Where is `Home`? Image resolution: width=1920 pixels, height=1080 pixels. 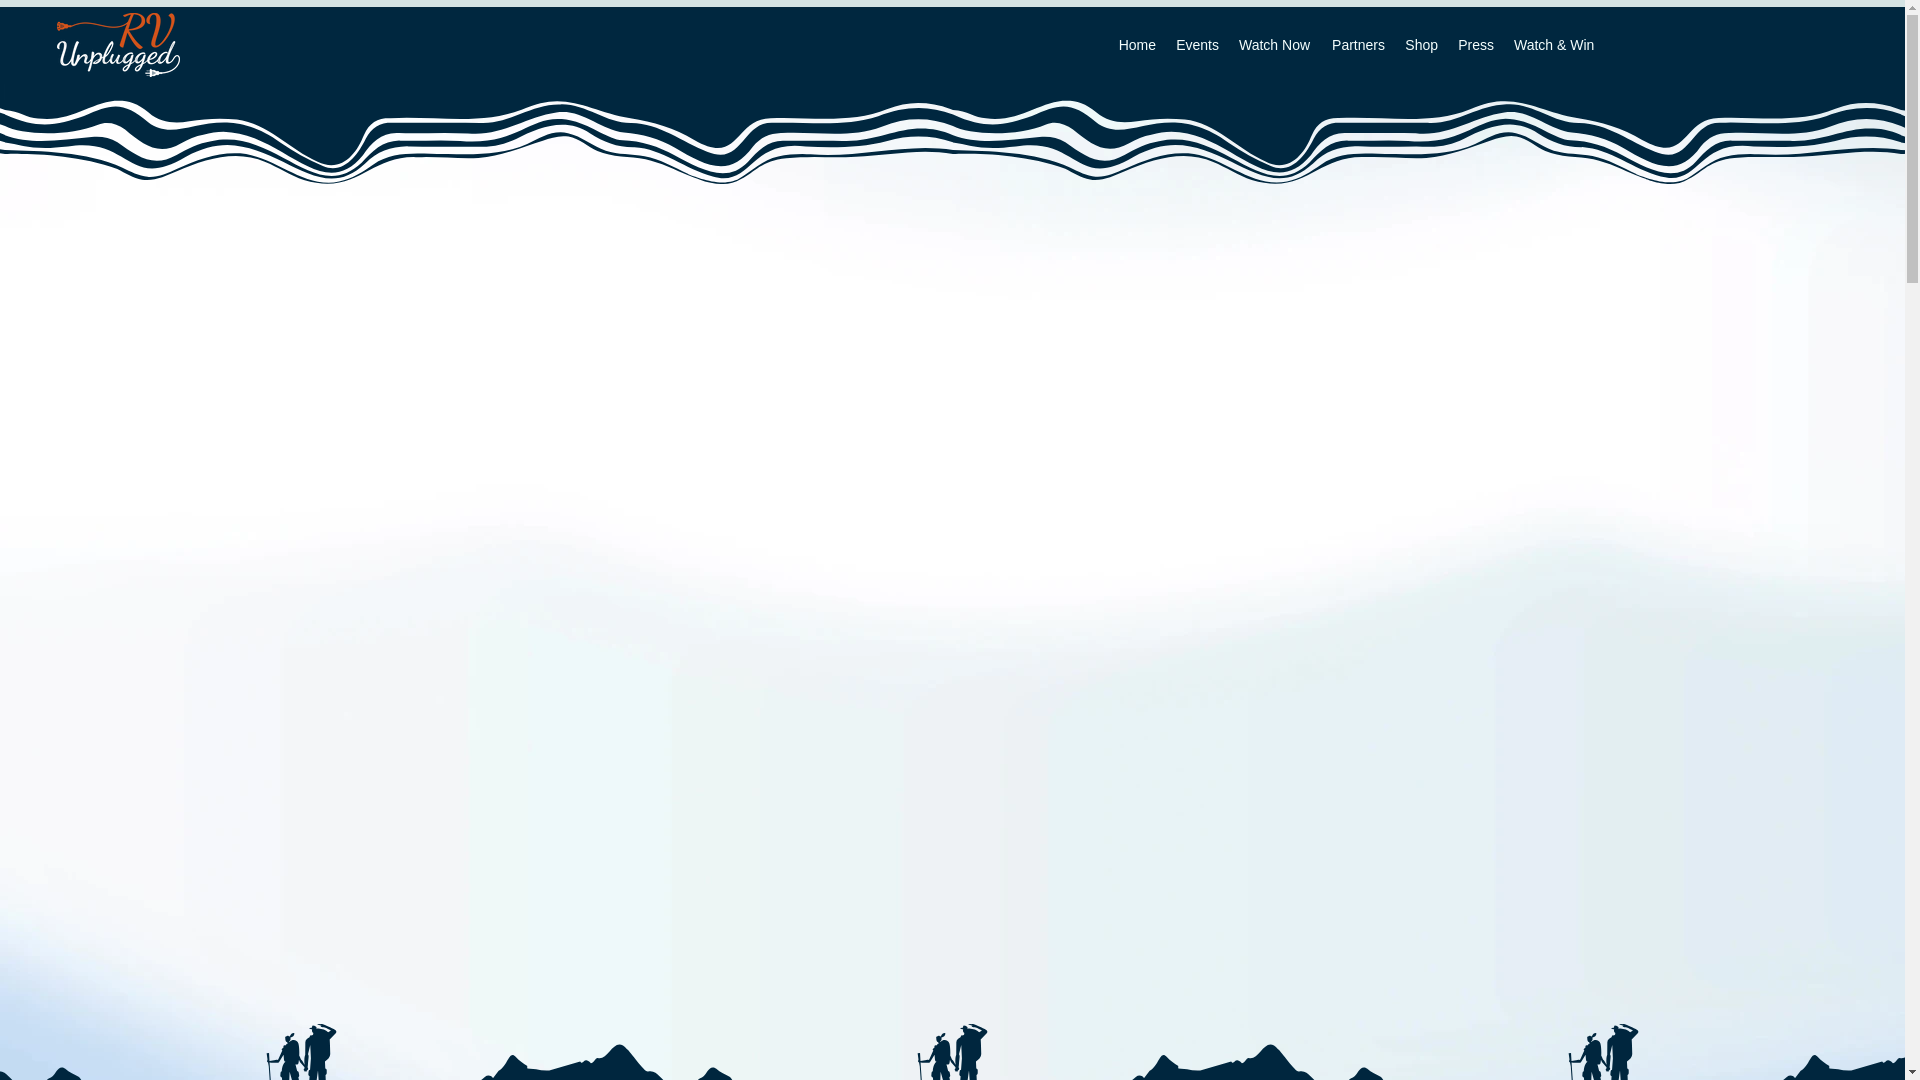
Home is located at coordinates (1136, 45).